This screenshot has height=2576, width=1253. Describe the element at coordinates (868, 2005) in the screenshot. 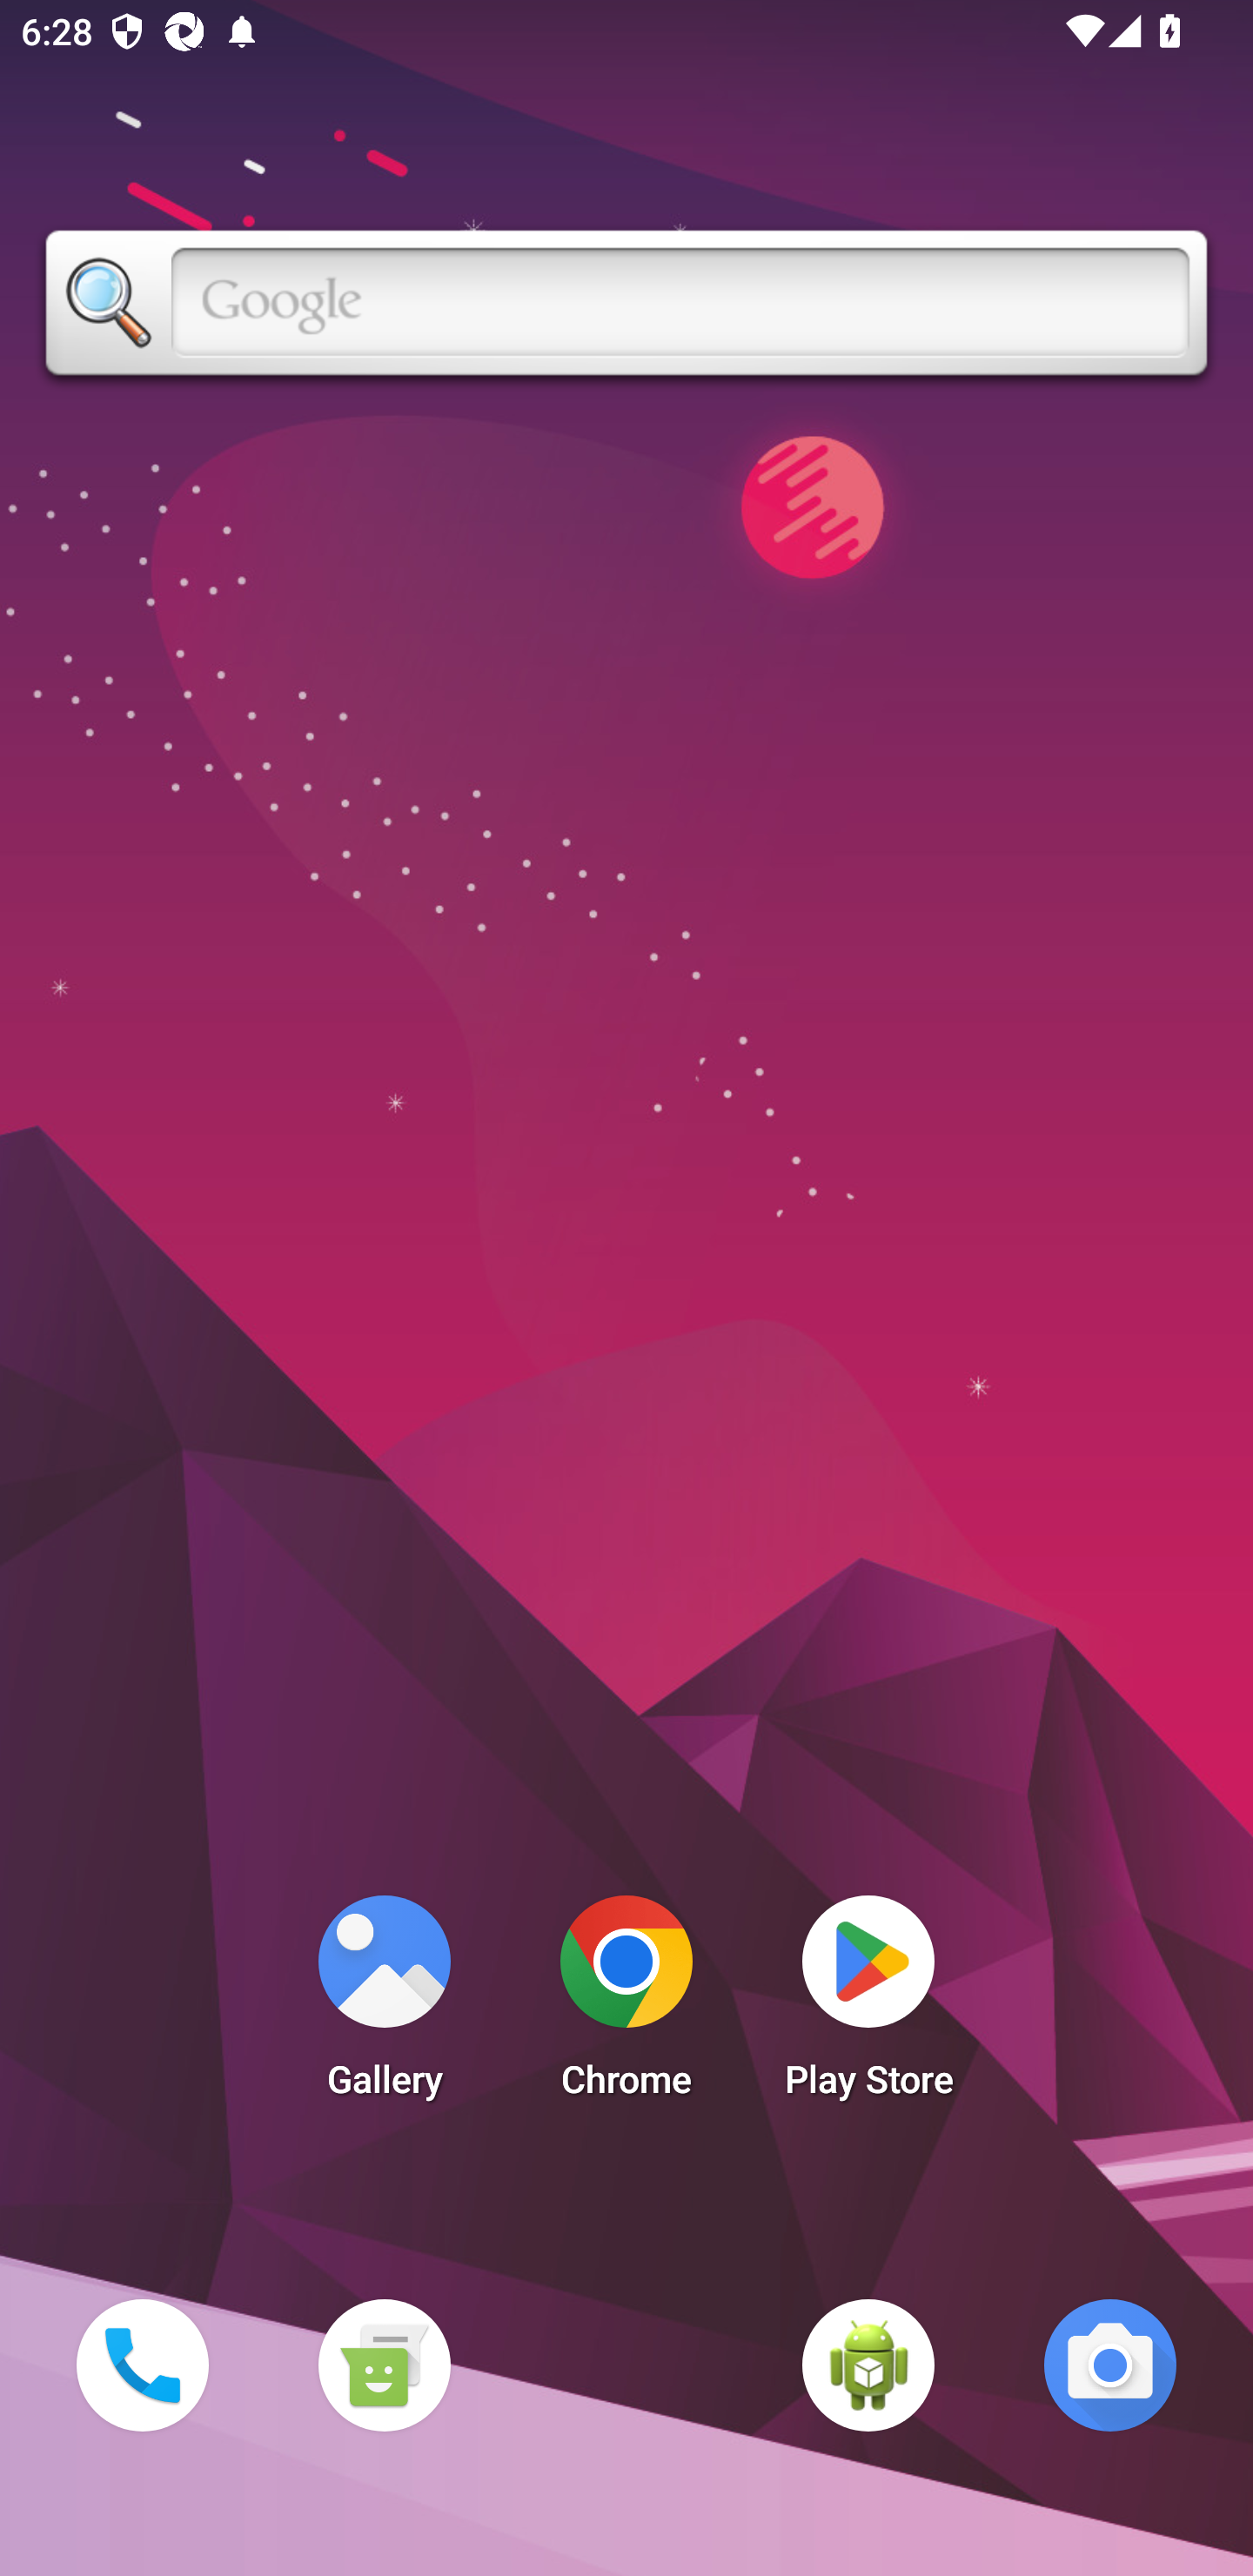

I see `Play Store` at that location.